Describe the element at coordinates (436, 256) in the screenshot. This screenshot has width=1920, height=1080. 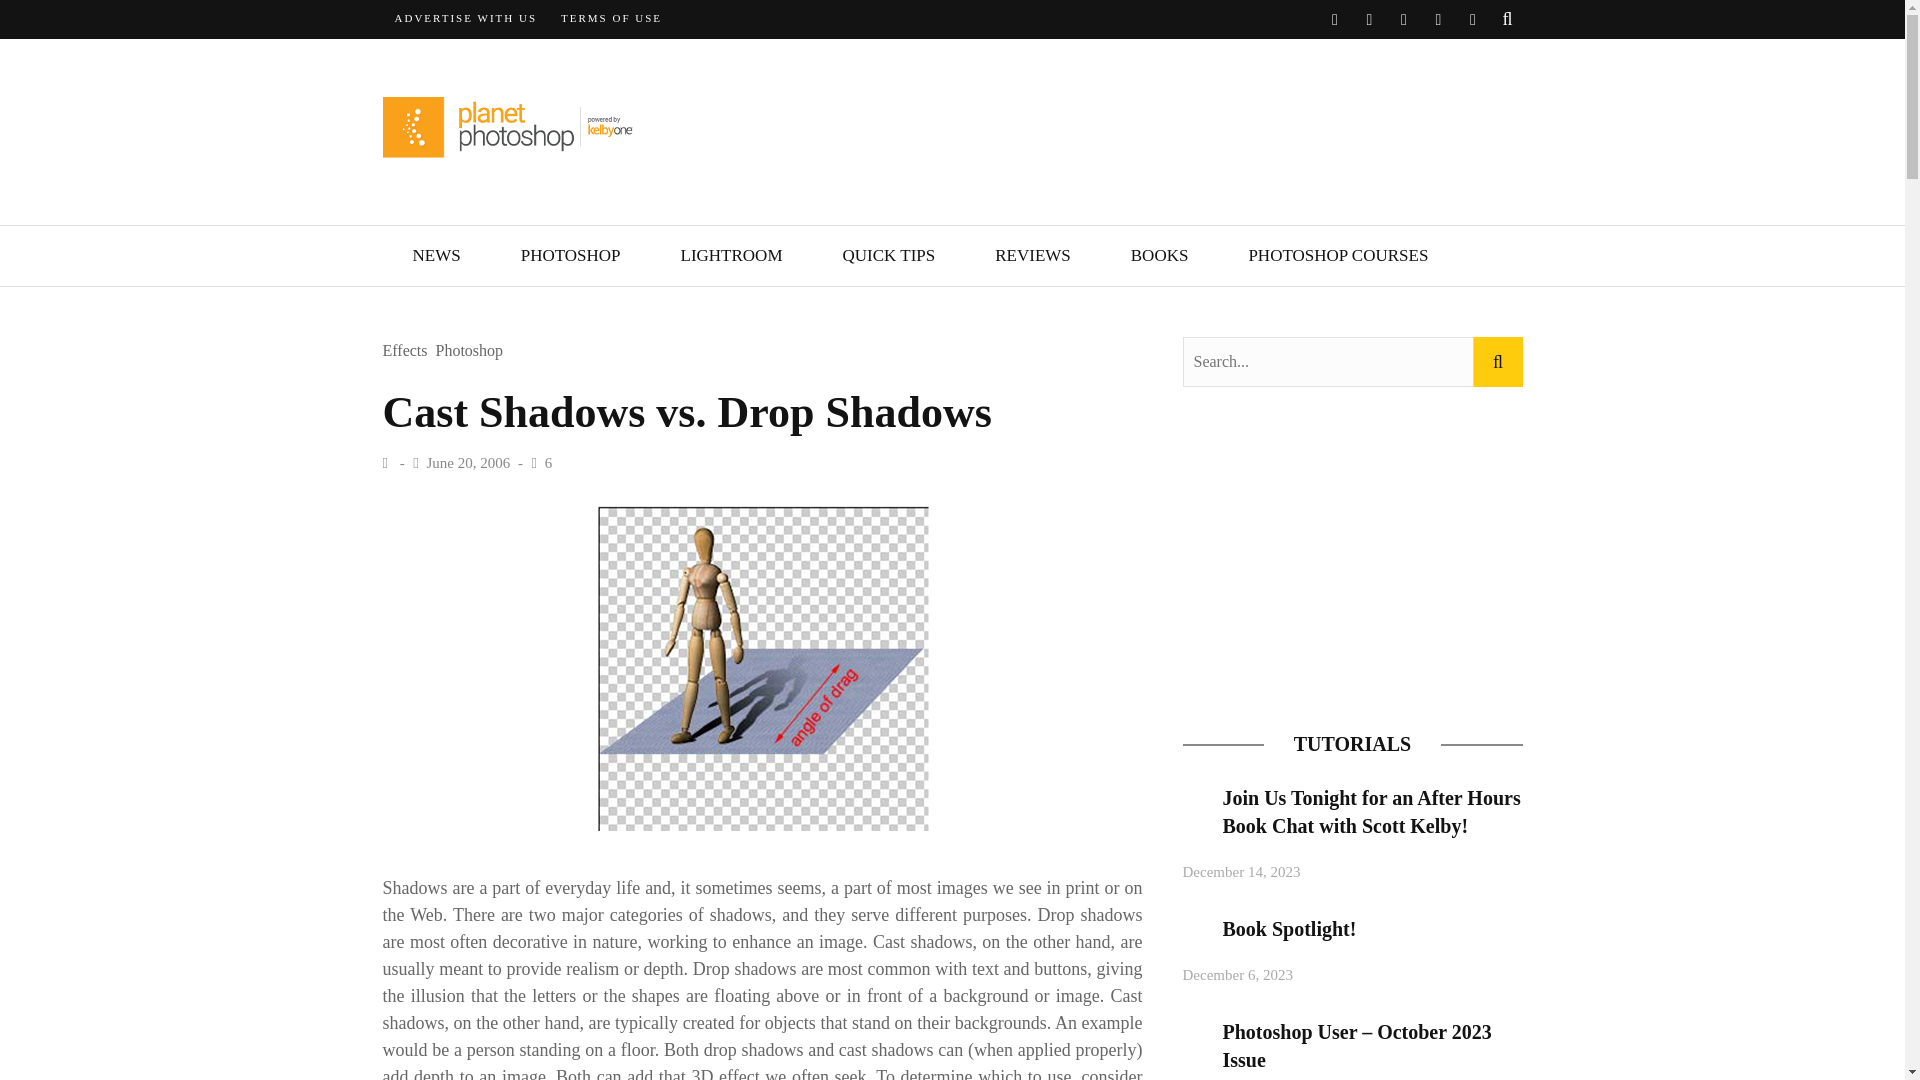
I see `NEWS` at that location.